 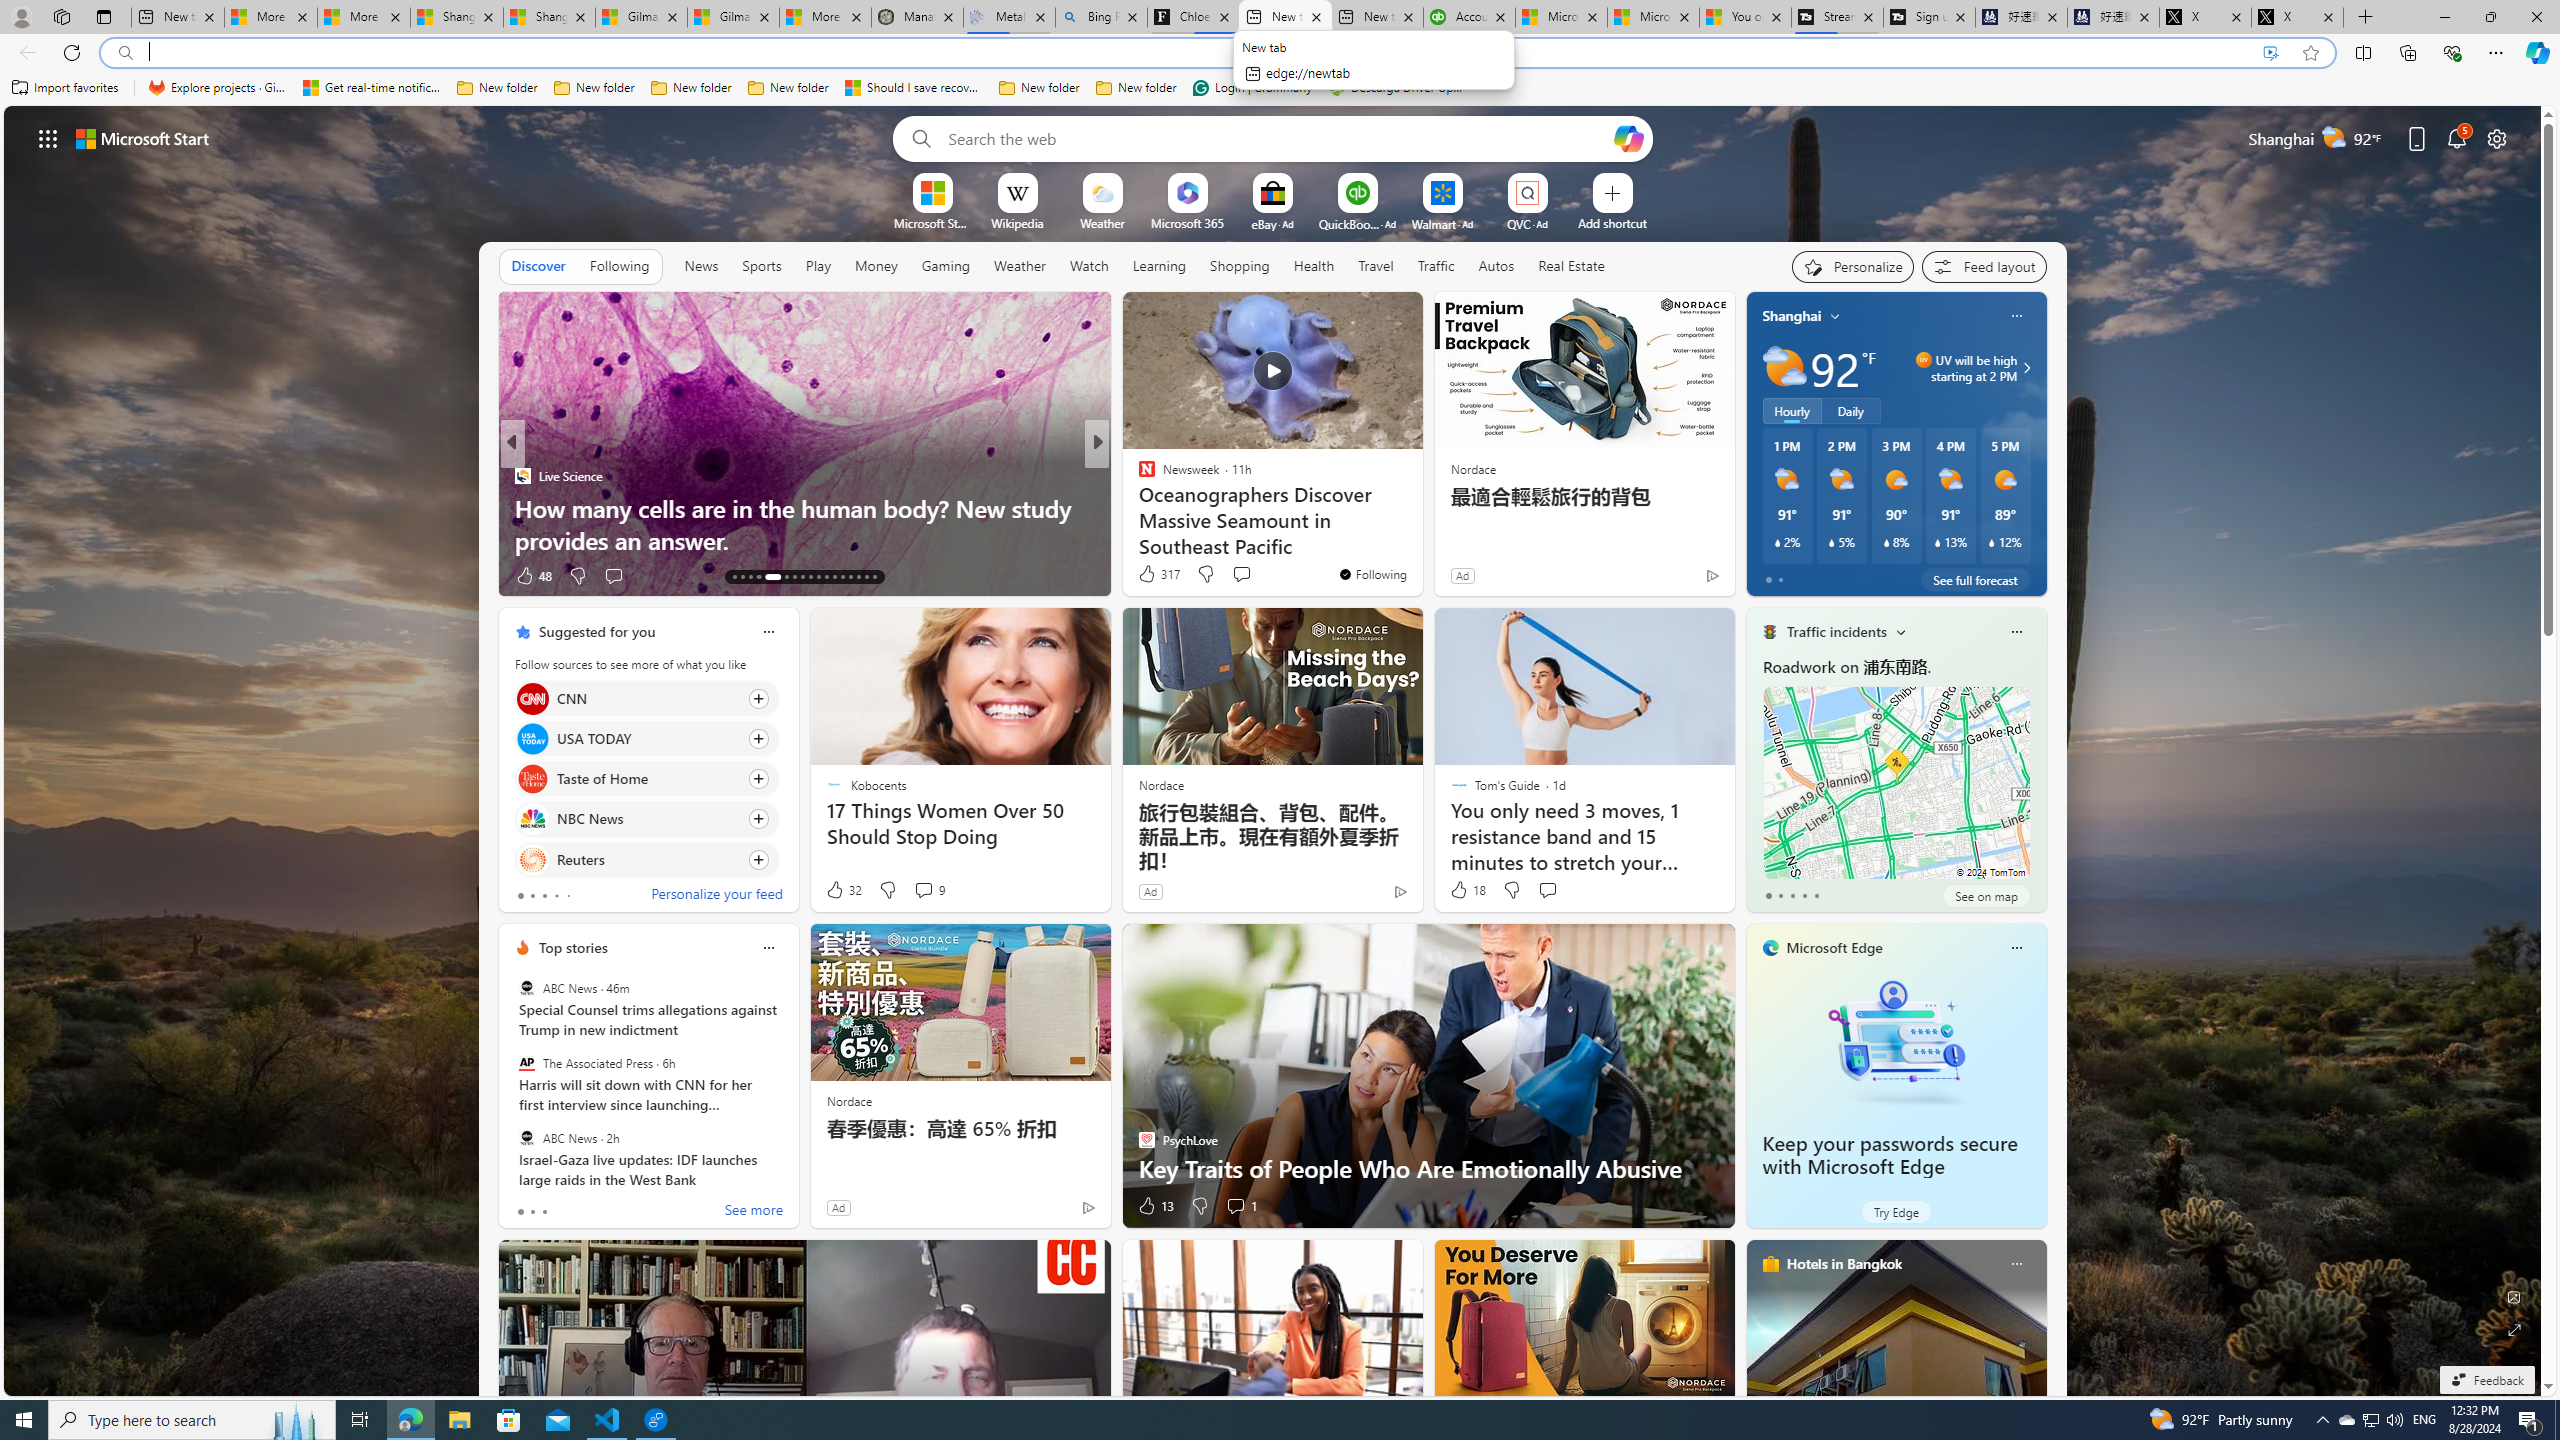 I want to click on Suggested for you, so click(x=596, y=632).